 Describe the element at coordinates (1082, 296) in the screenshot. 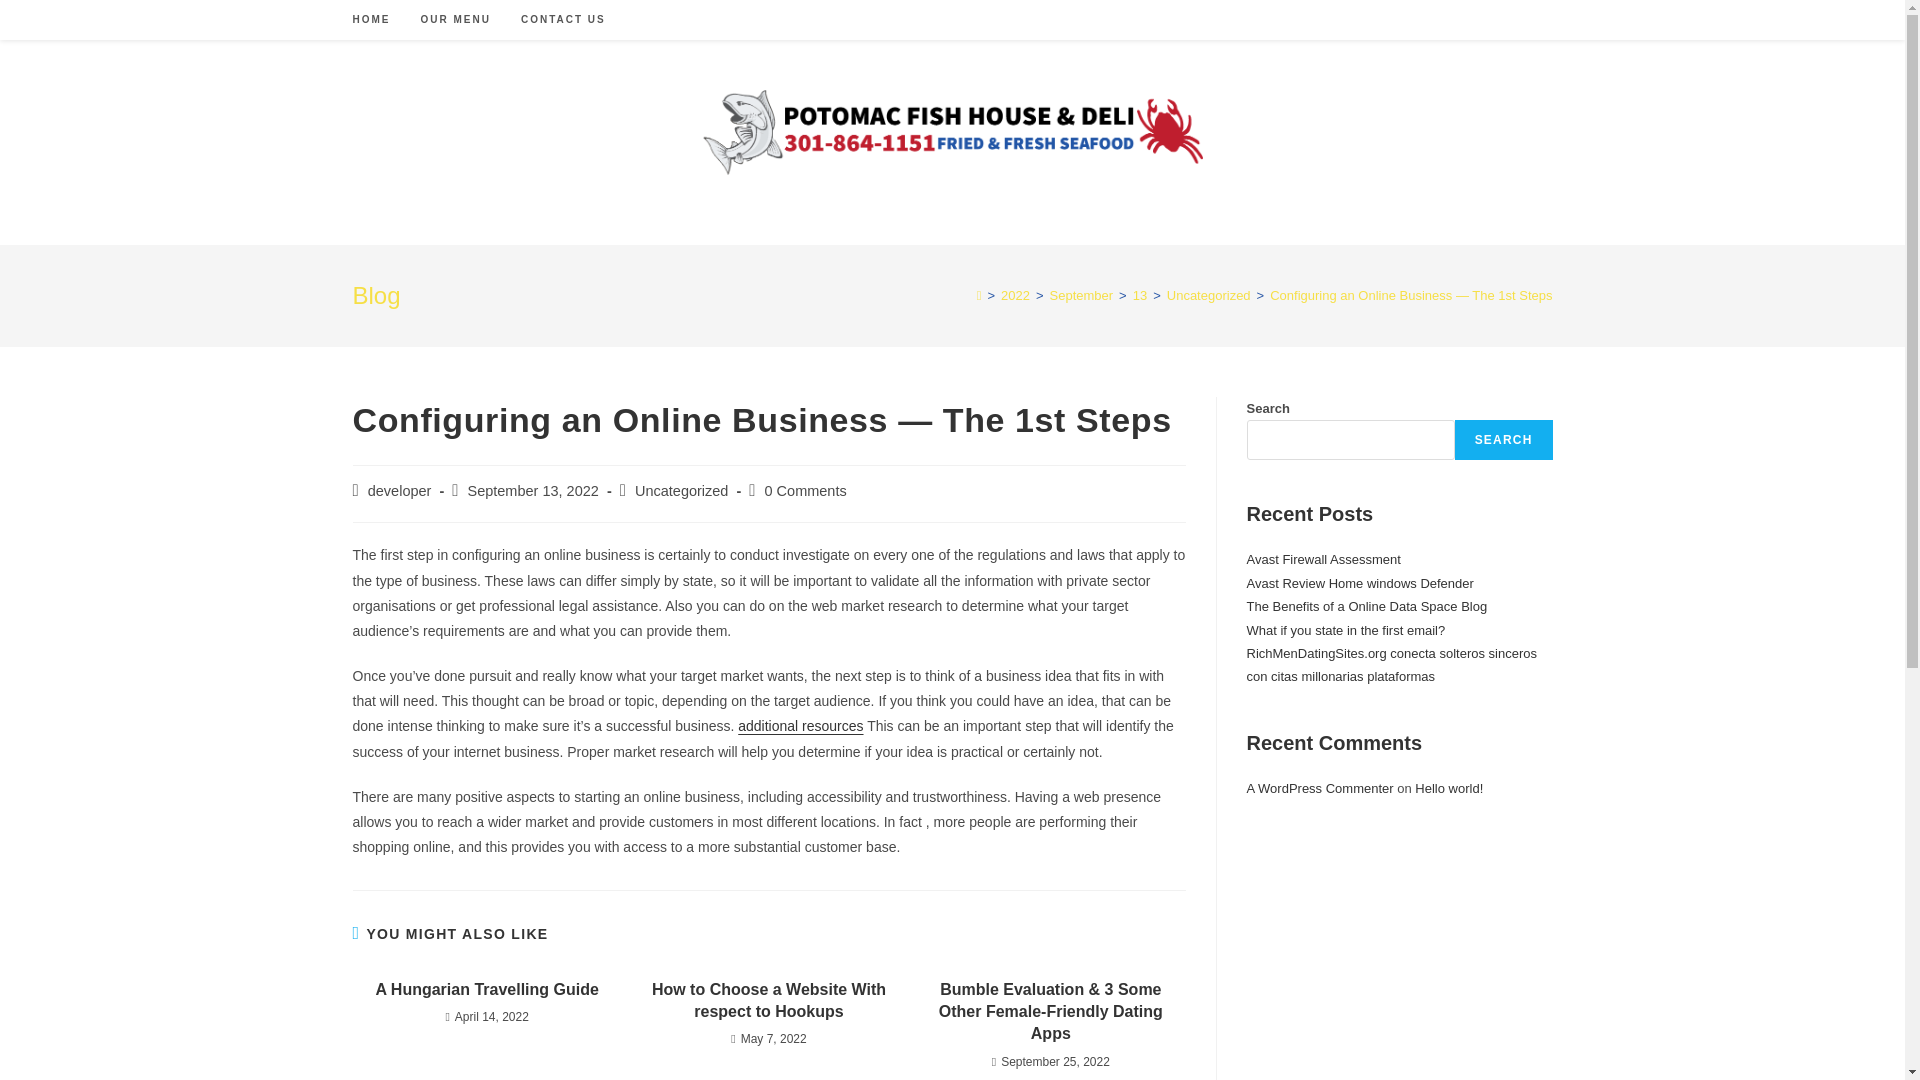

I see `September` at that location.